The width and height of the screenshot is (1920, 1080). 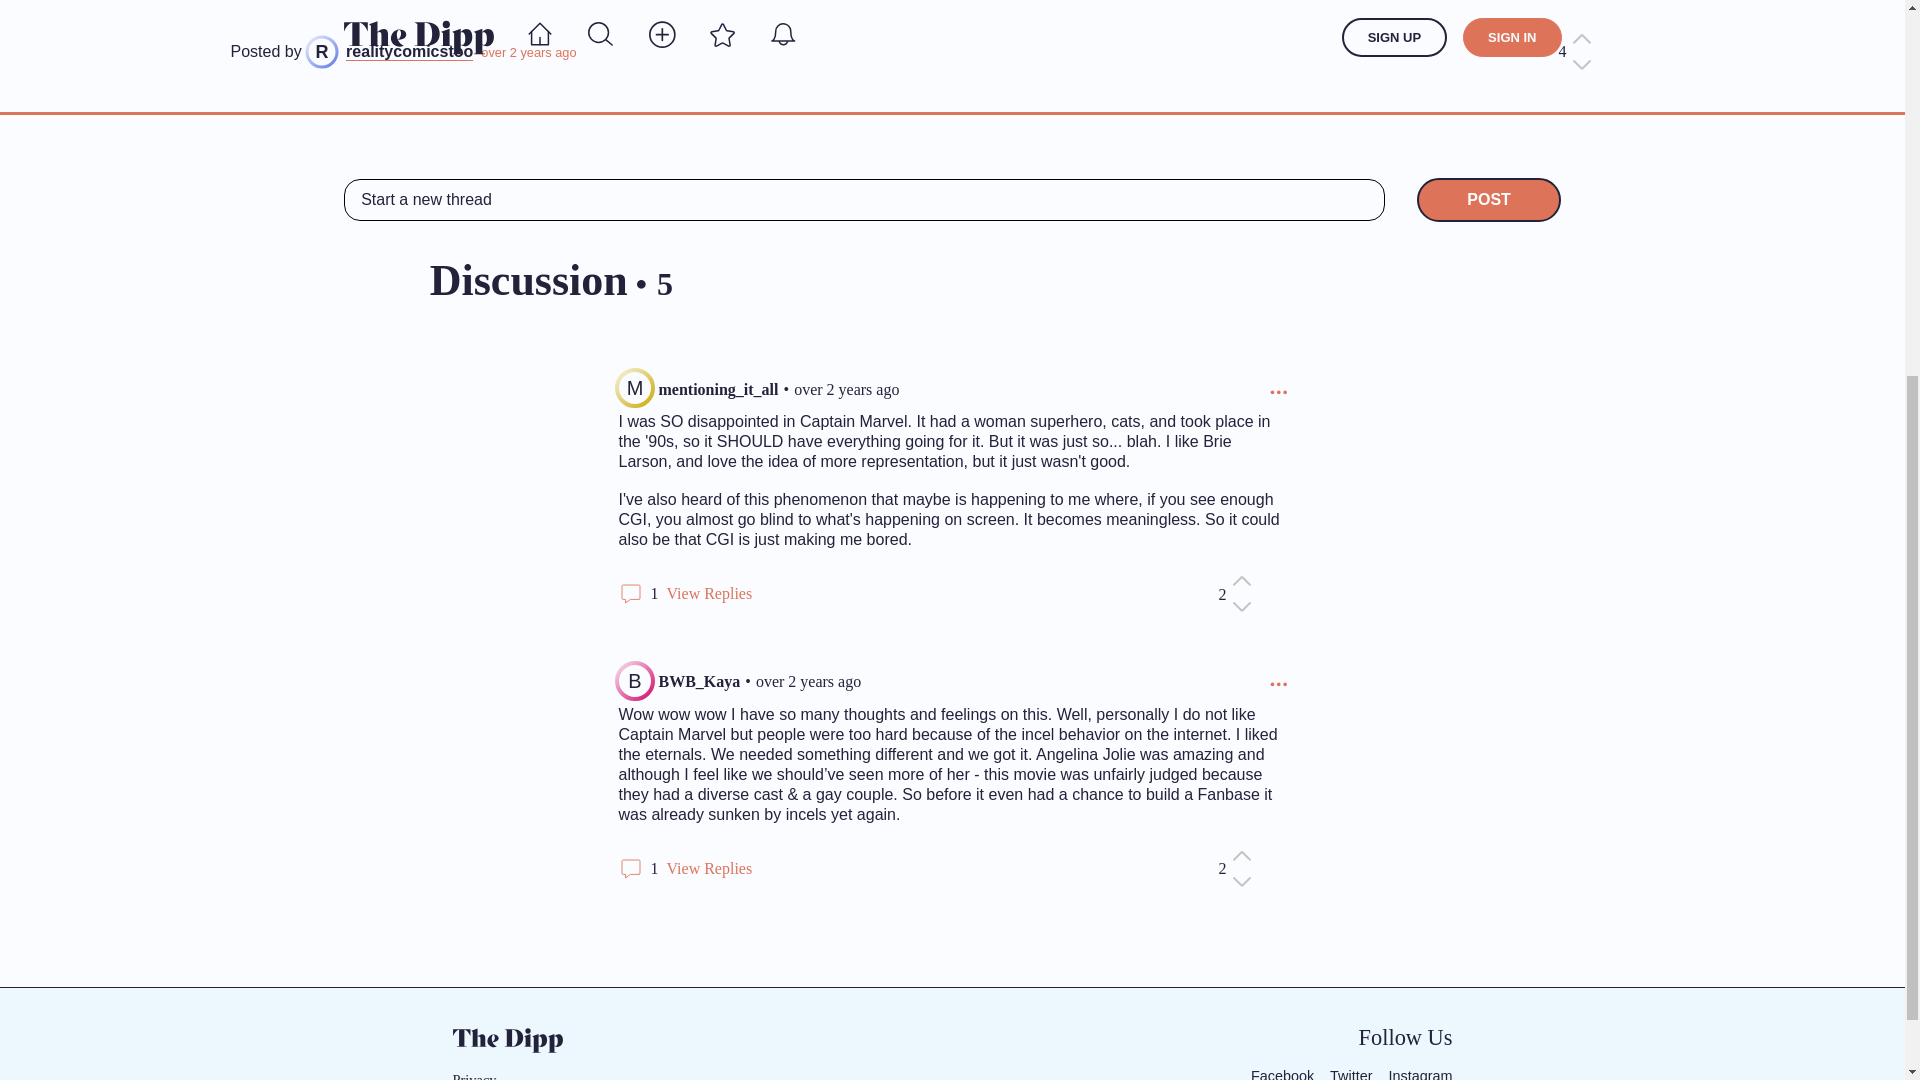 I want to click on POST, so click(x=1488, y=200).